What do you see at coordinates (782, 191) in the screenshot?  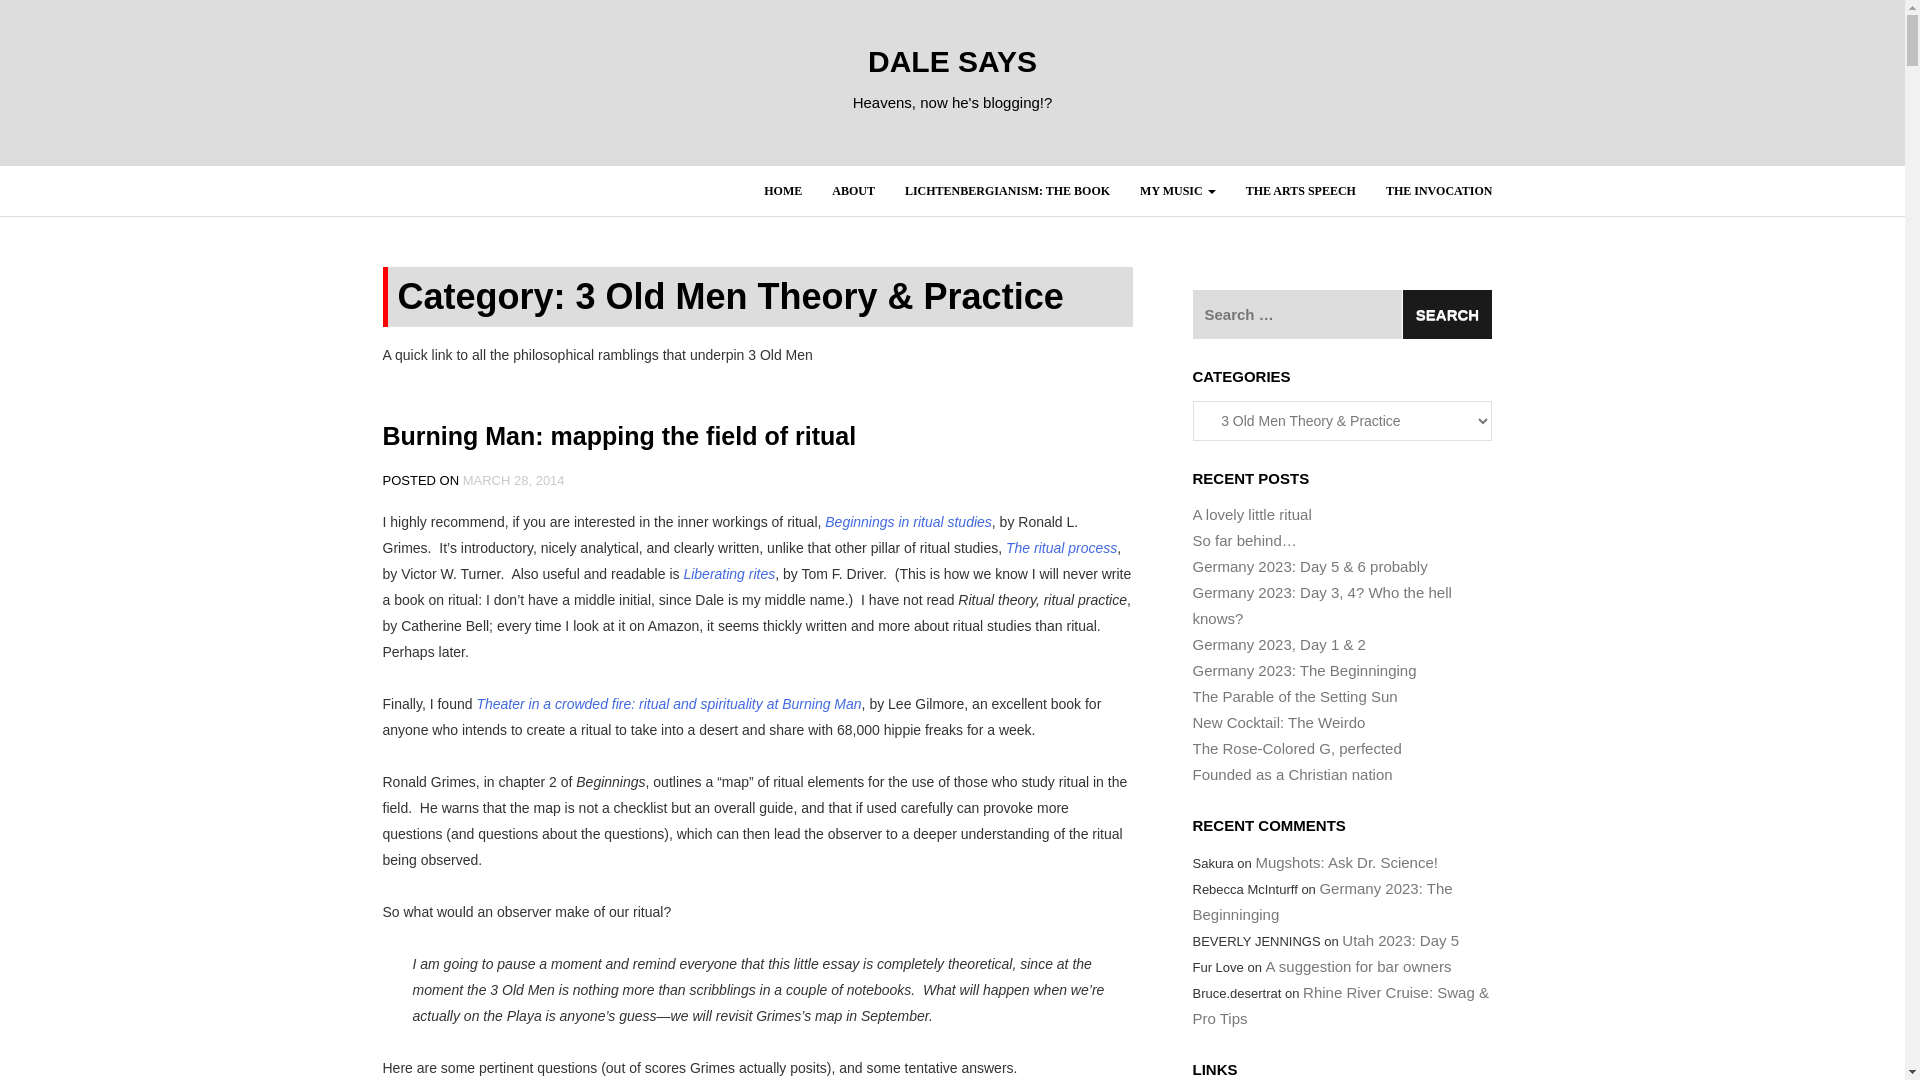 I see `Home` at bounding box center [782, 191].